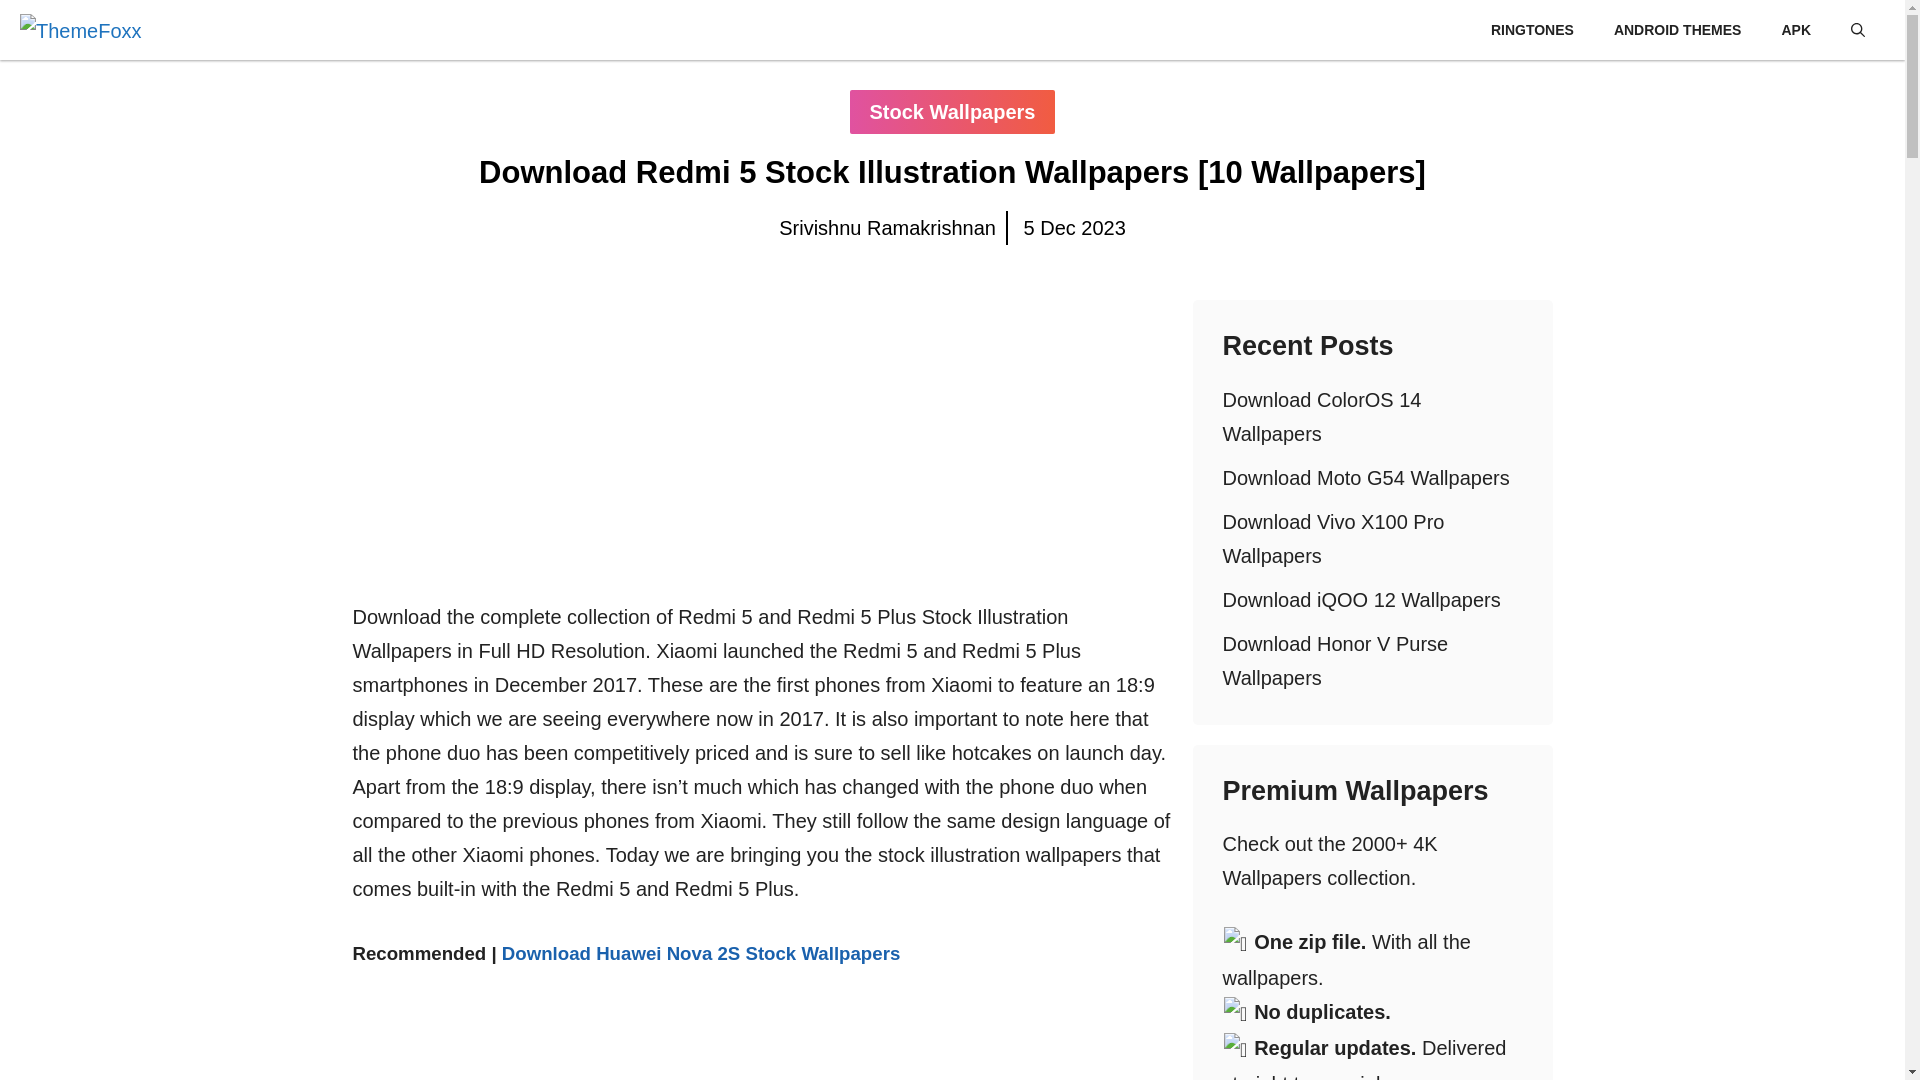 The height and width of the screenshot is (1080, 1920). What do you see at coordinates (1376, 30) in the screenshot?
I see `STOCK WALLPAPERS` at bounding box center [1376, 30].